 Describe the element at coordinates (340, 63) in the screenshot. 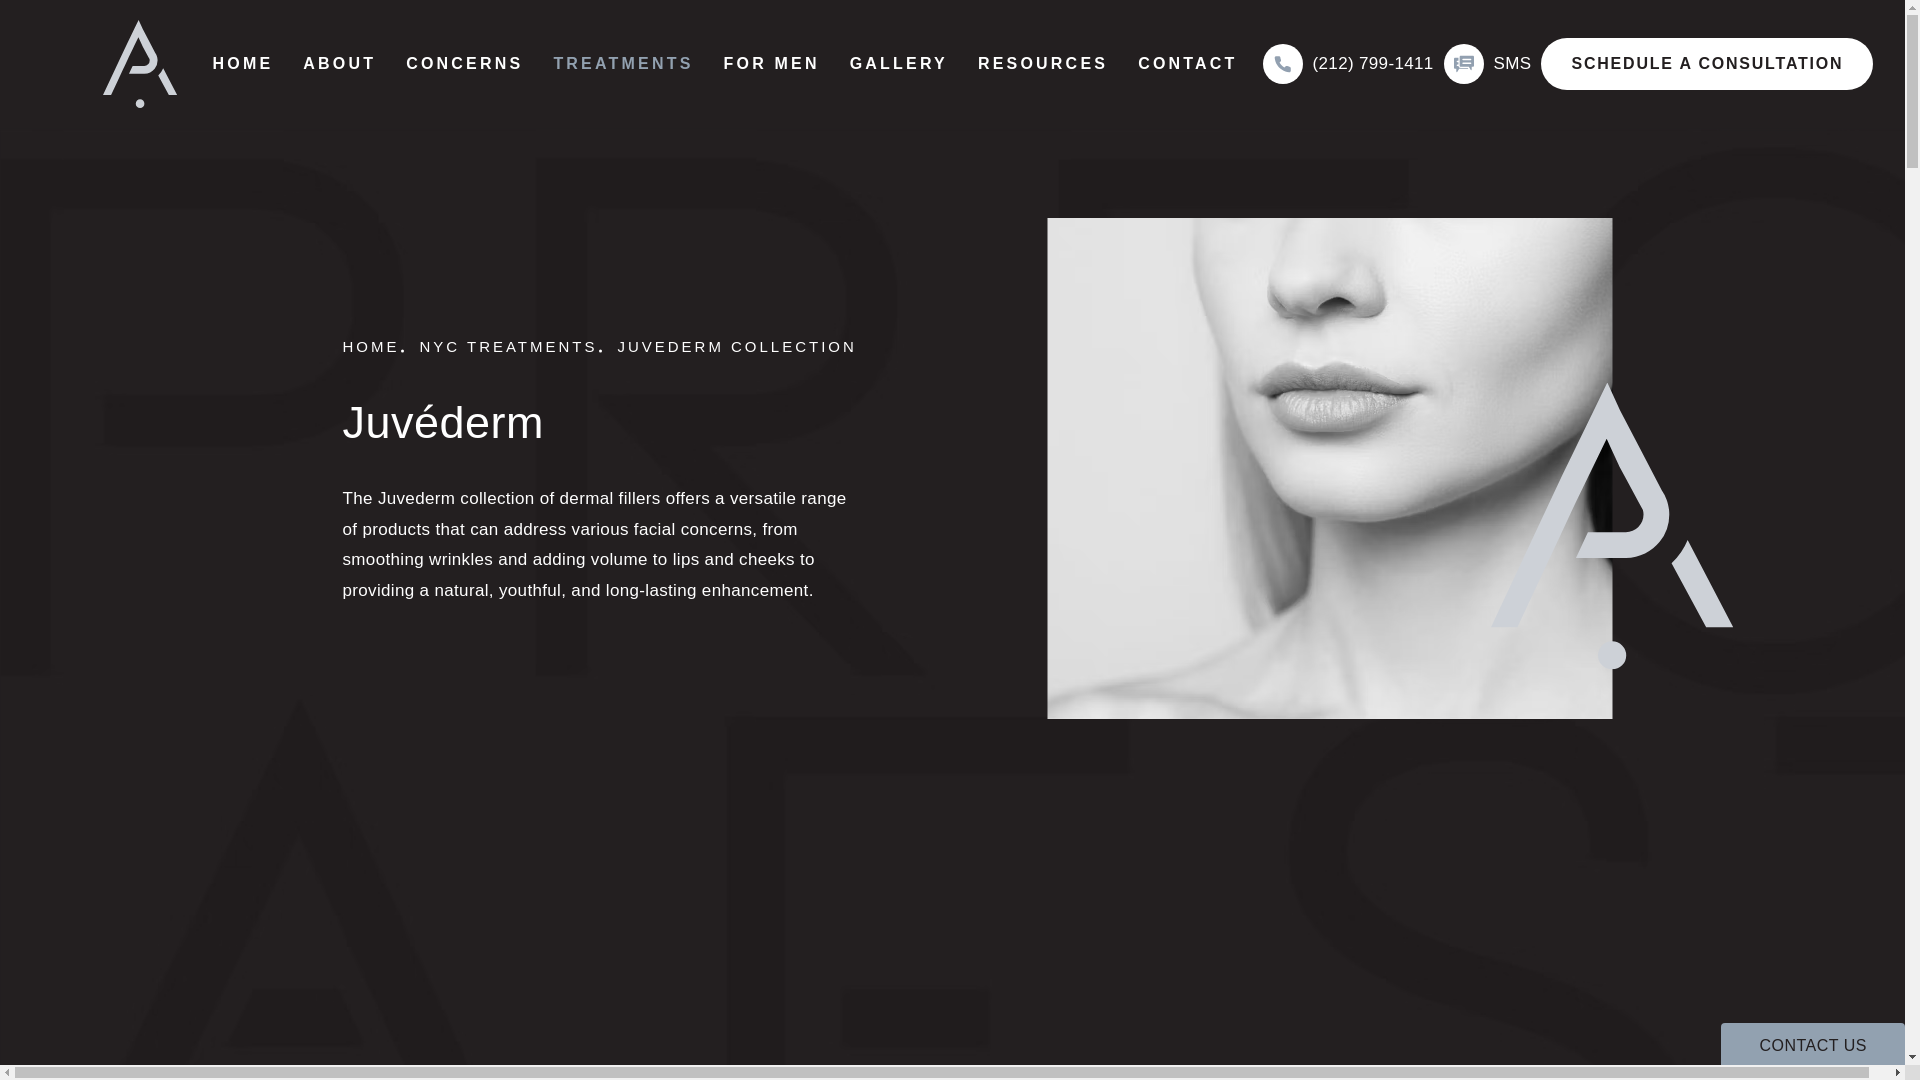

I see `ABOUT` at that location.